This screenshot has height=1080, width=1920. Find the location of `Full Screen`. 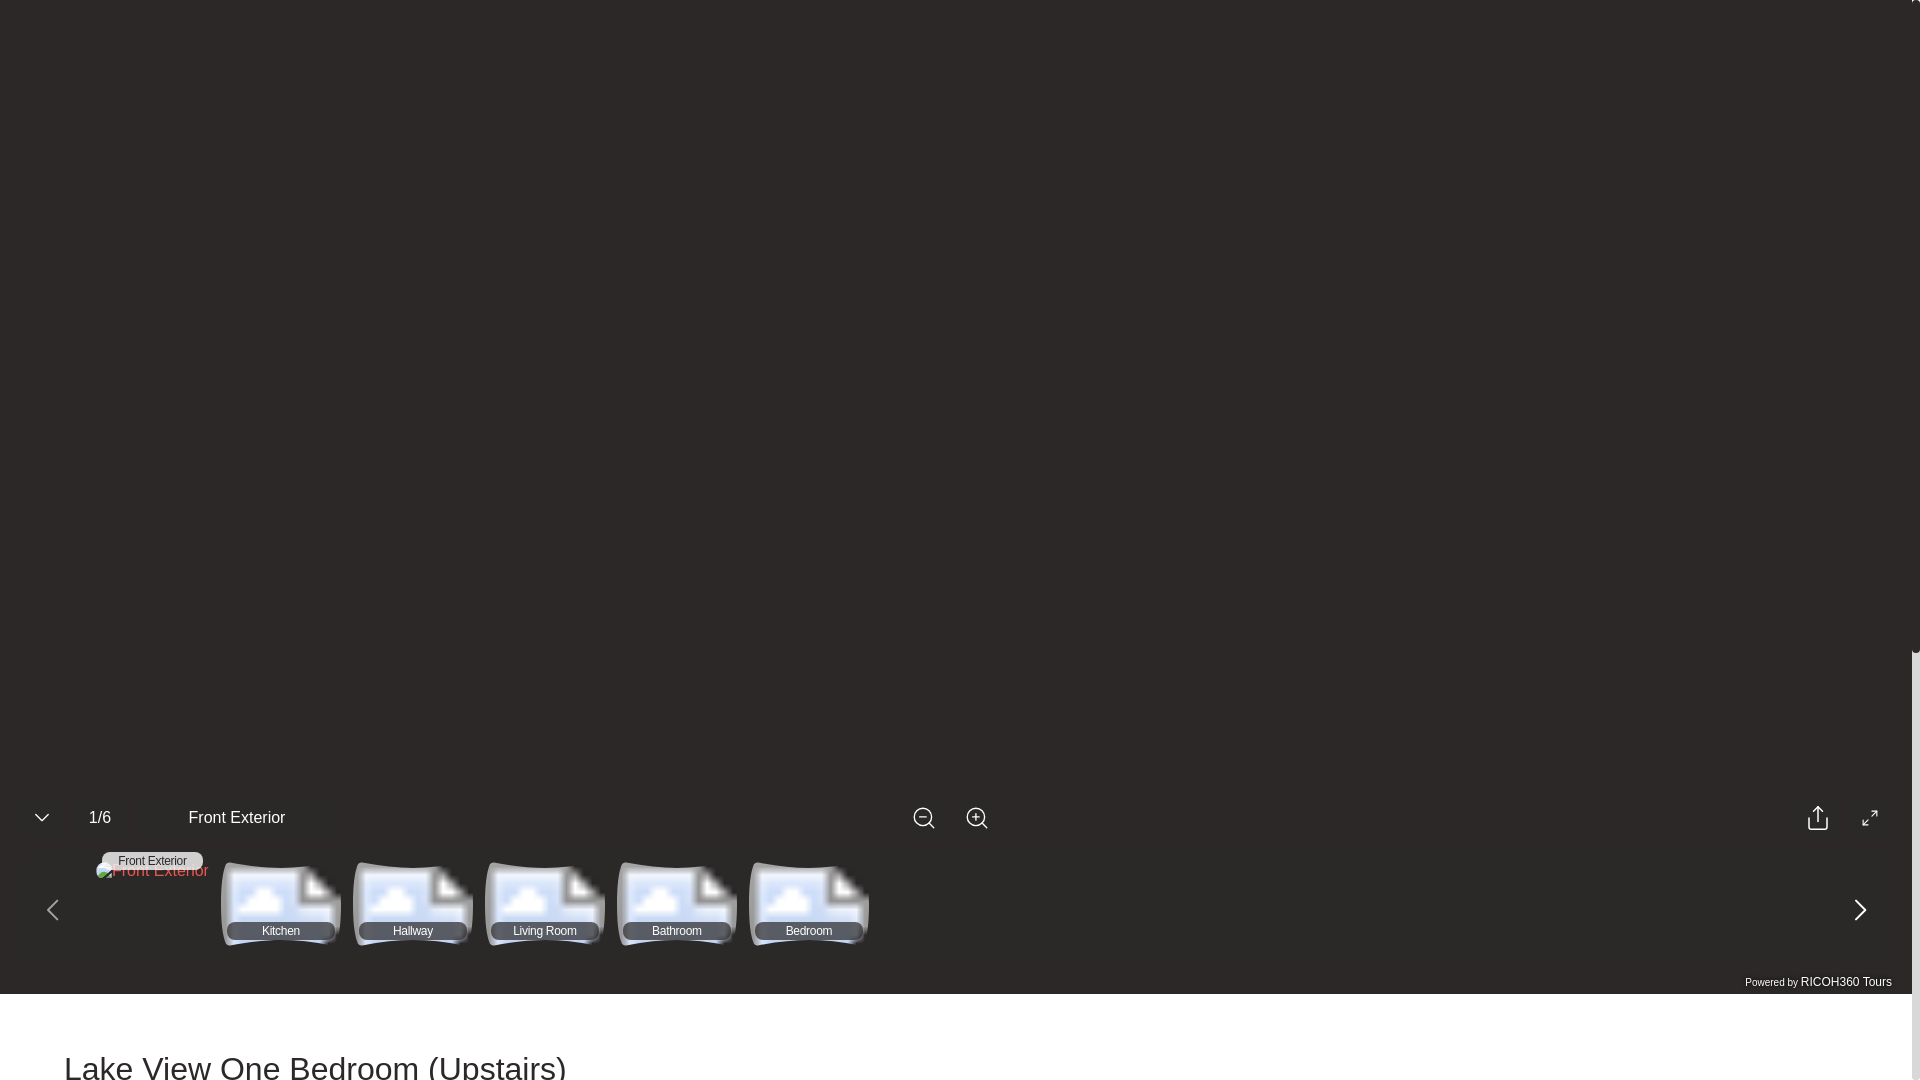

Full Screen is located at coordinates (1869, 818).